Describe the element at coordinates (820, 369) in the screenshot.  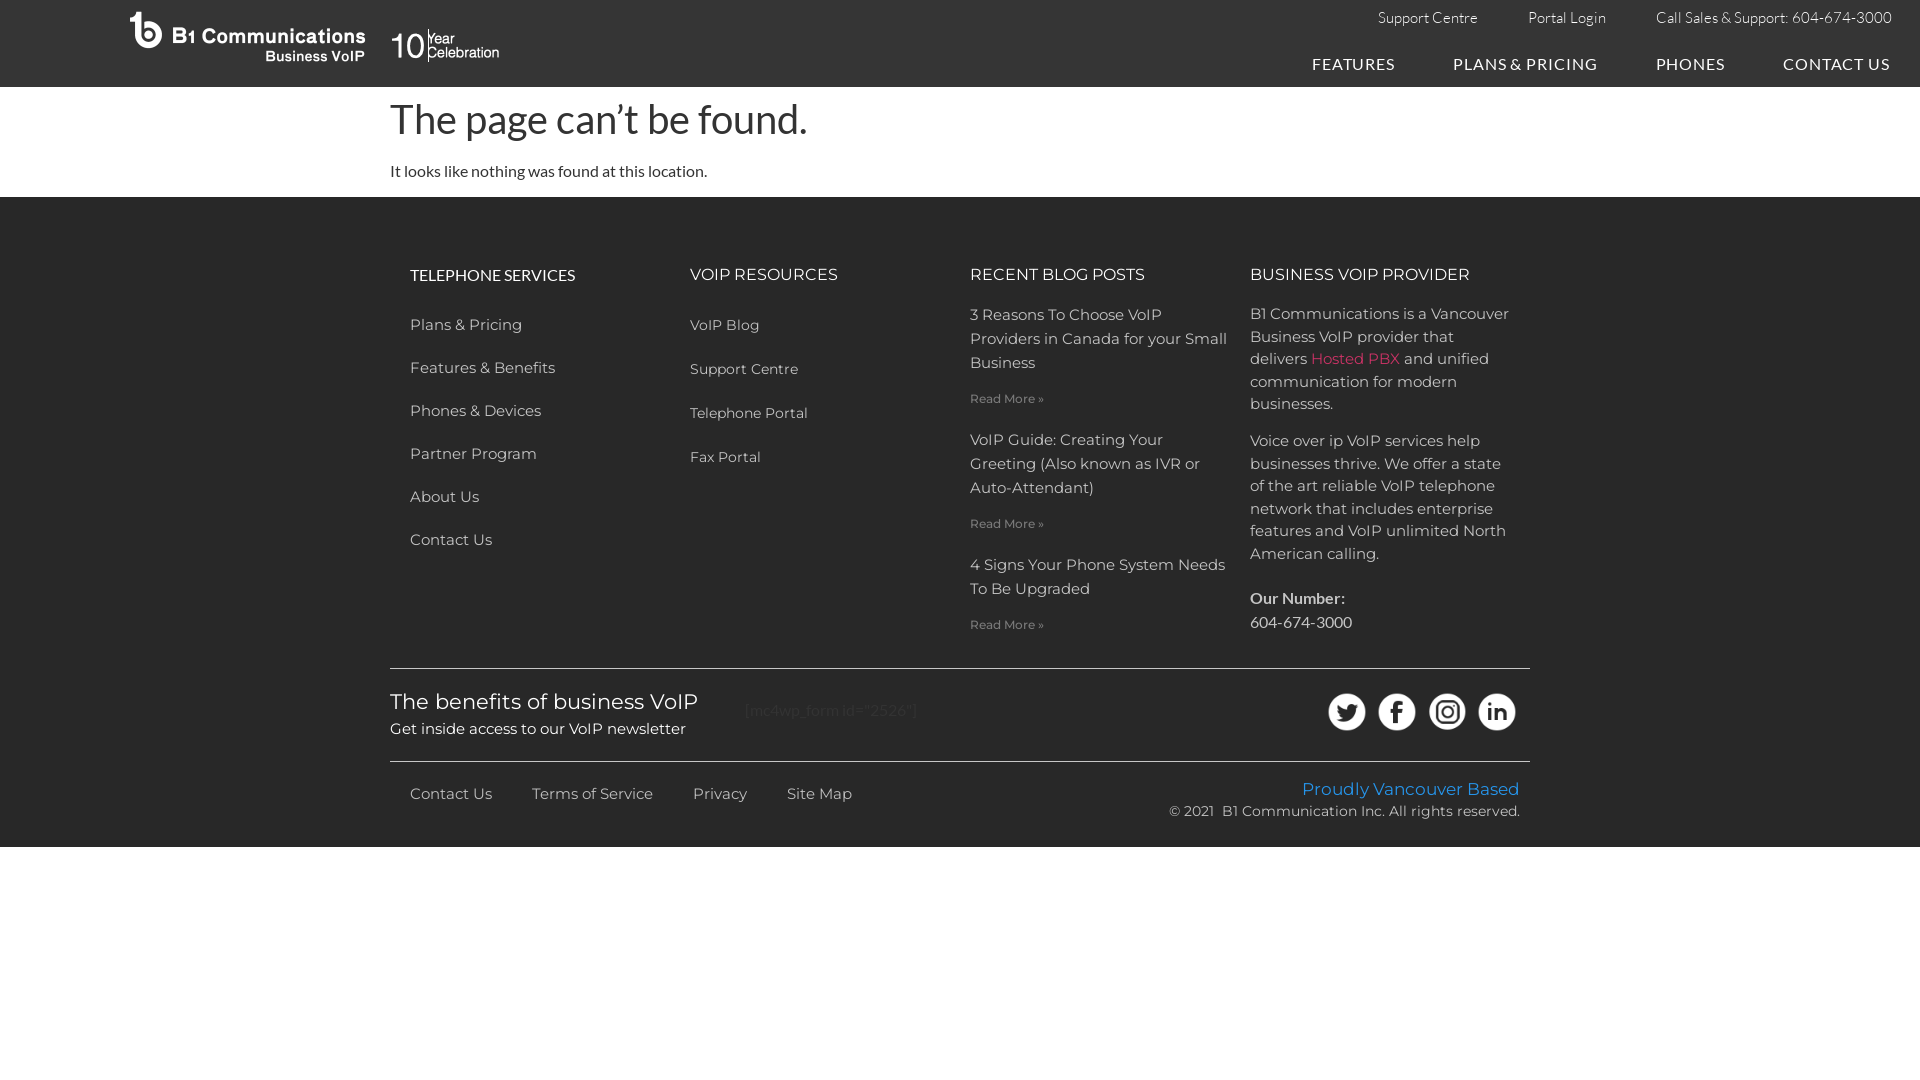
I see `Support Centre` at that location.